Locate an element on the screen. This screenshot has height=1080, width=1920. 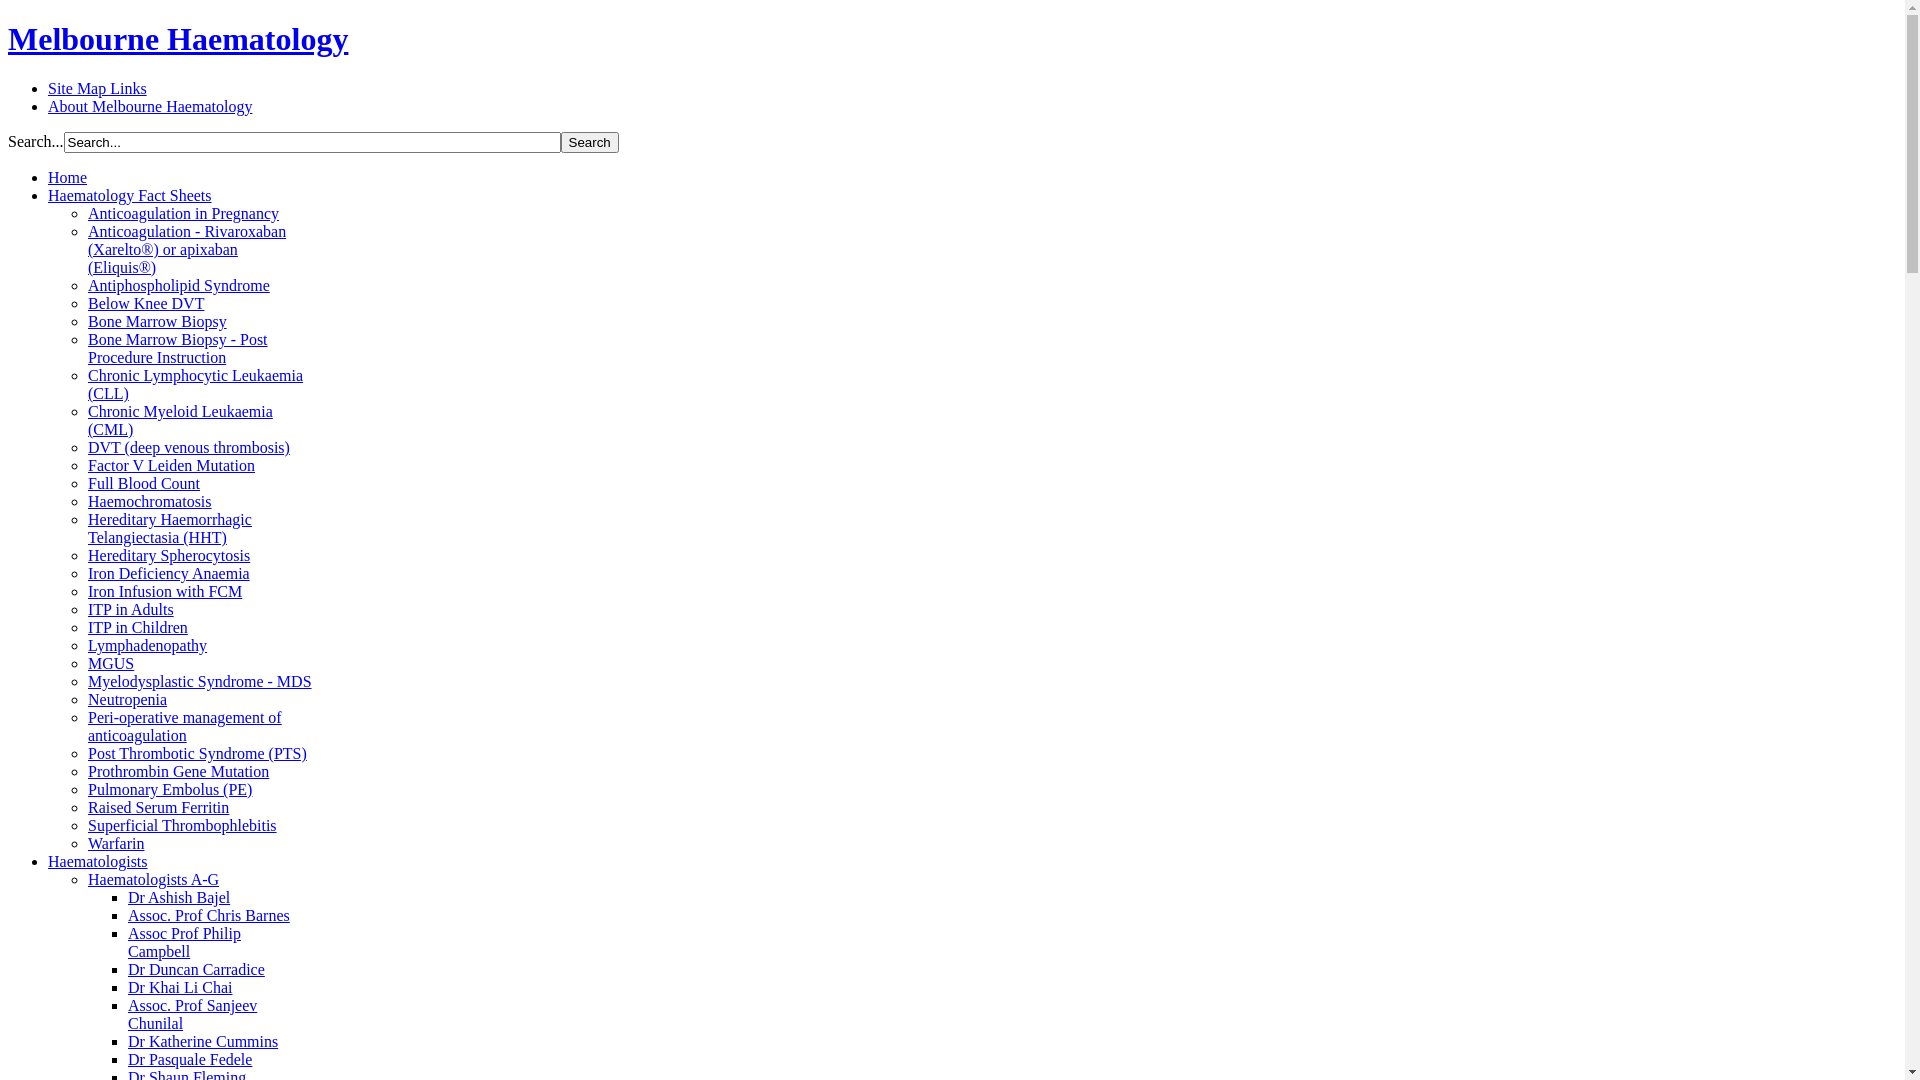
Dr Ashish Bajel is located at coordinates (179, 898).